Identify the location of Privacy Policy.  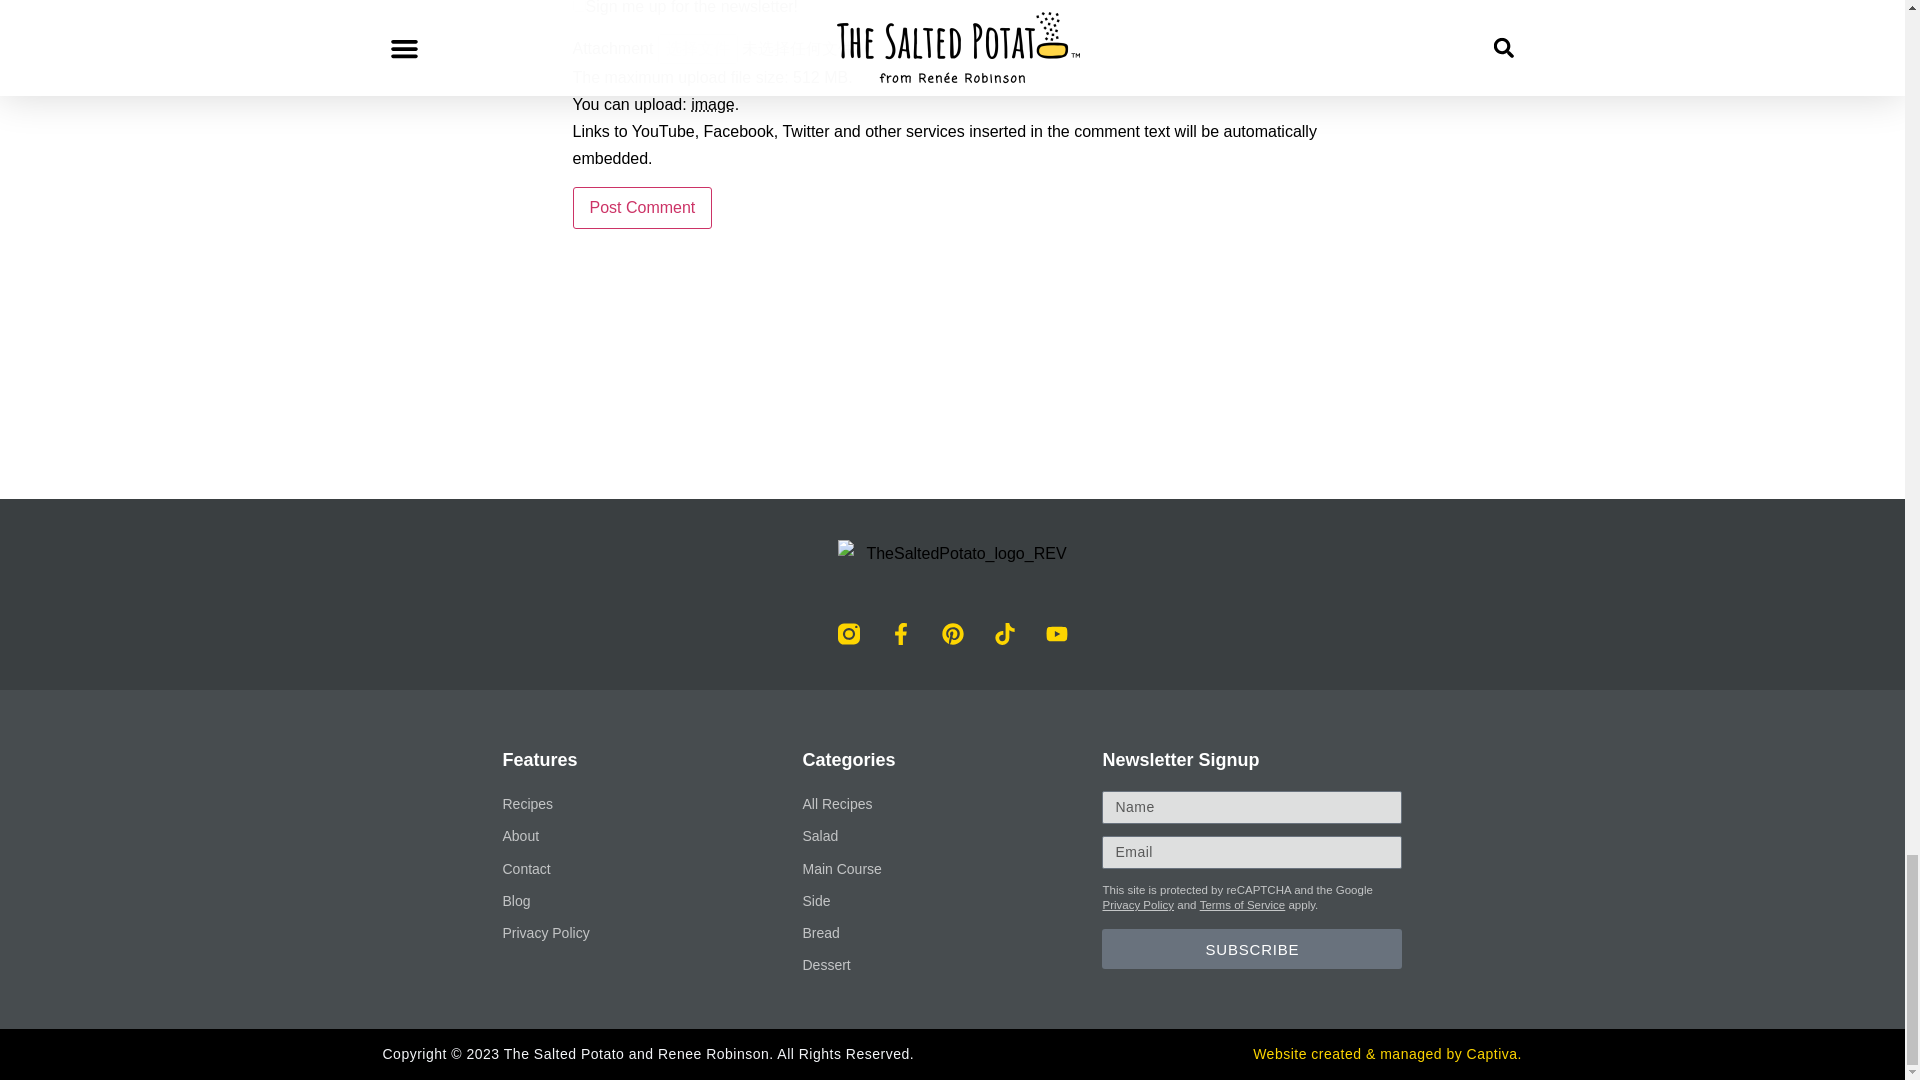
(652, 934).